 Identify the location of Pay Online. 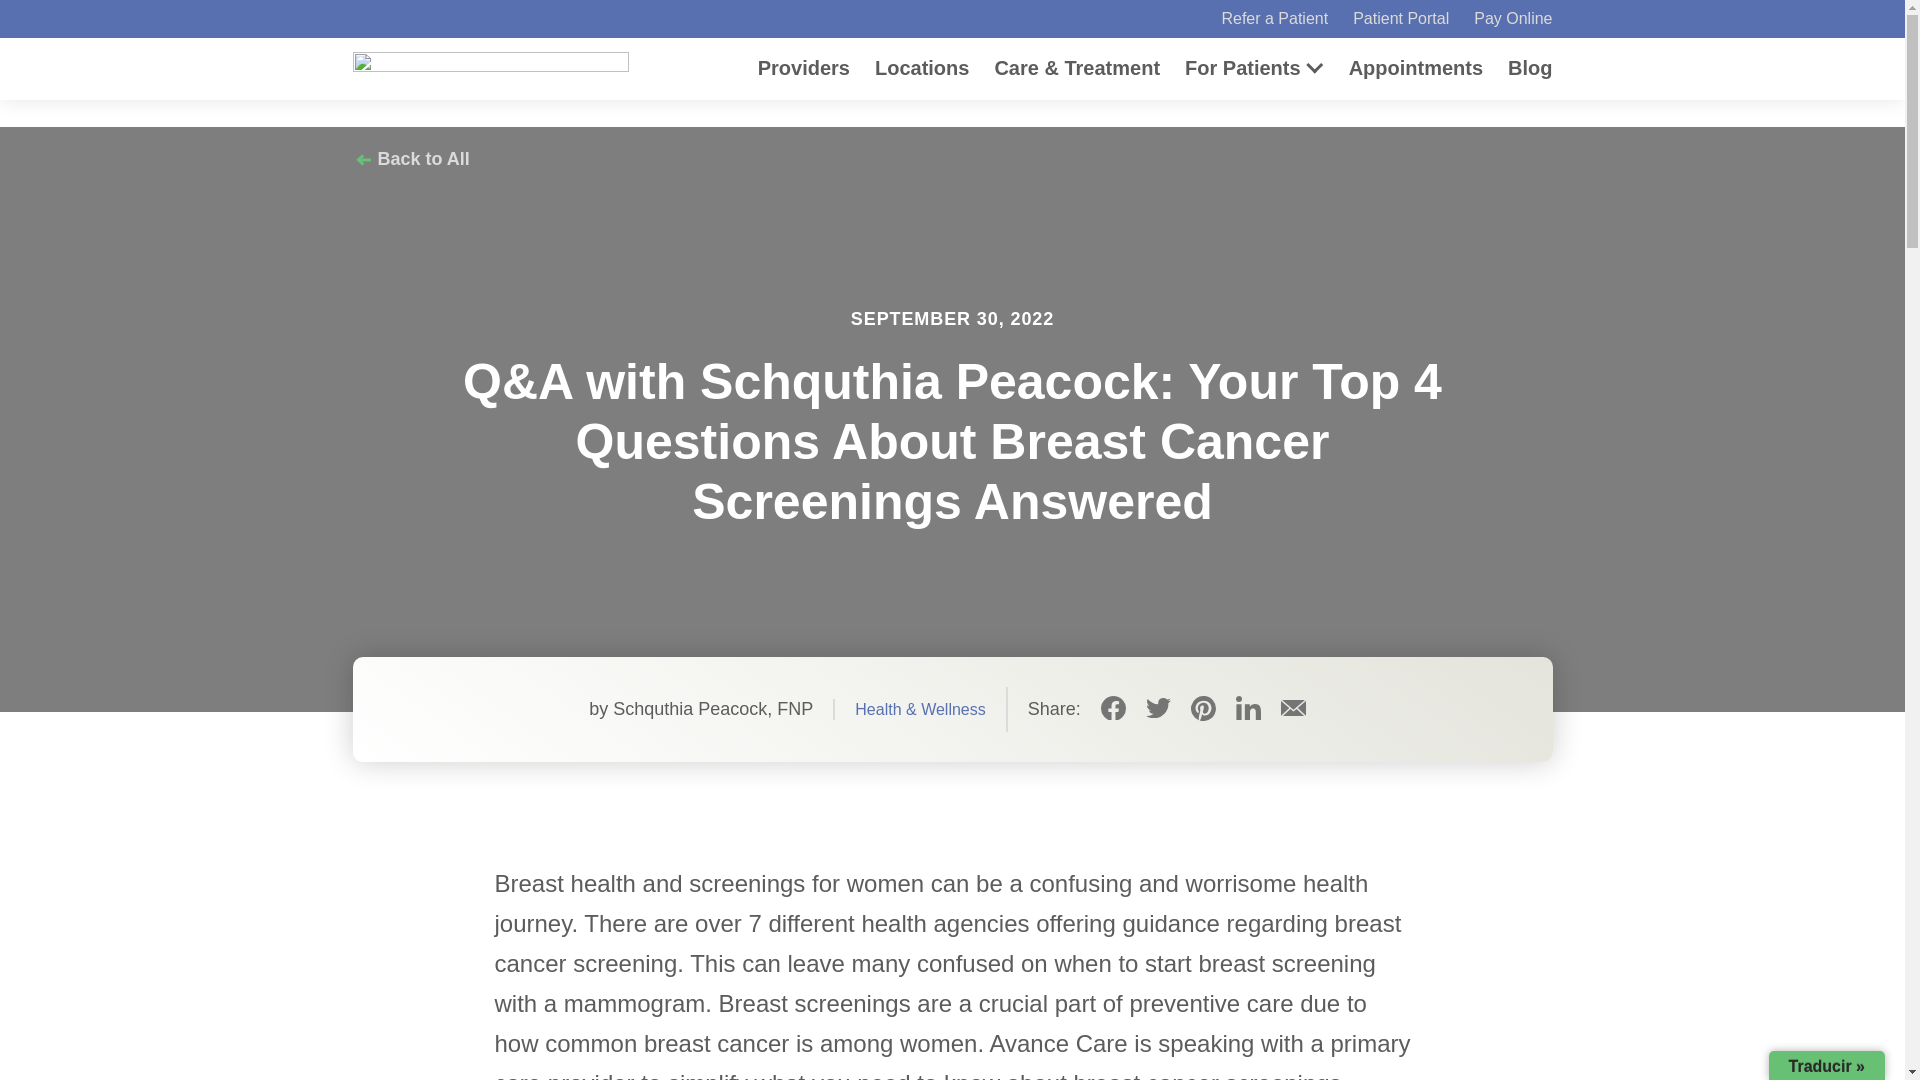
(1512, 18).